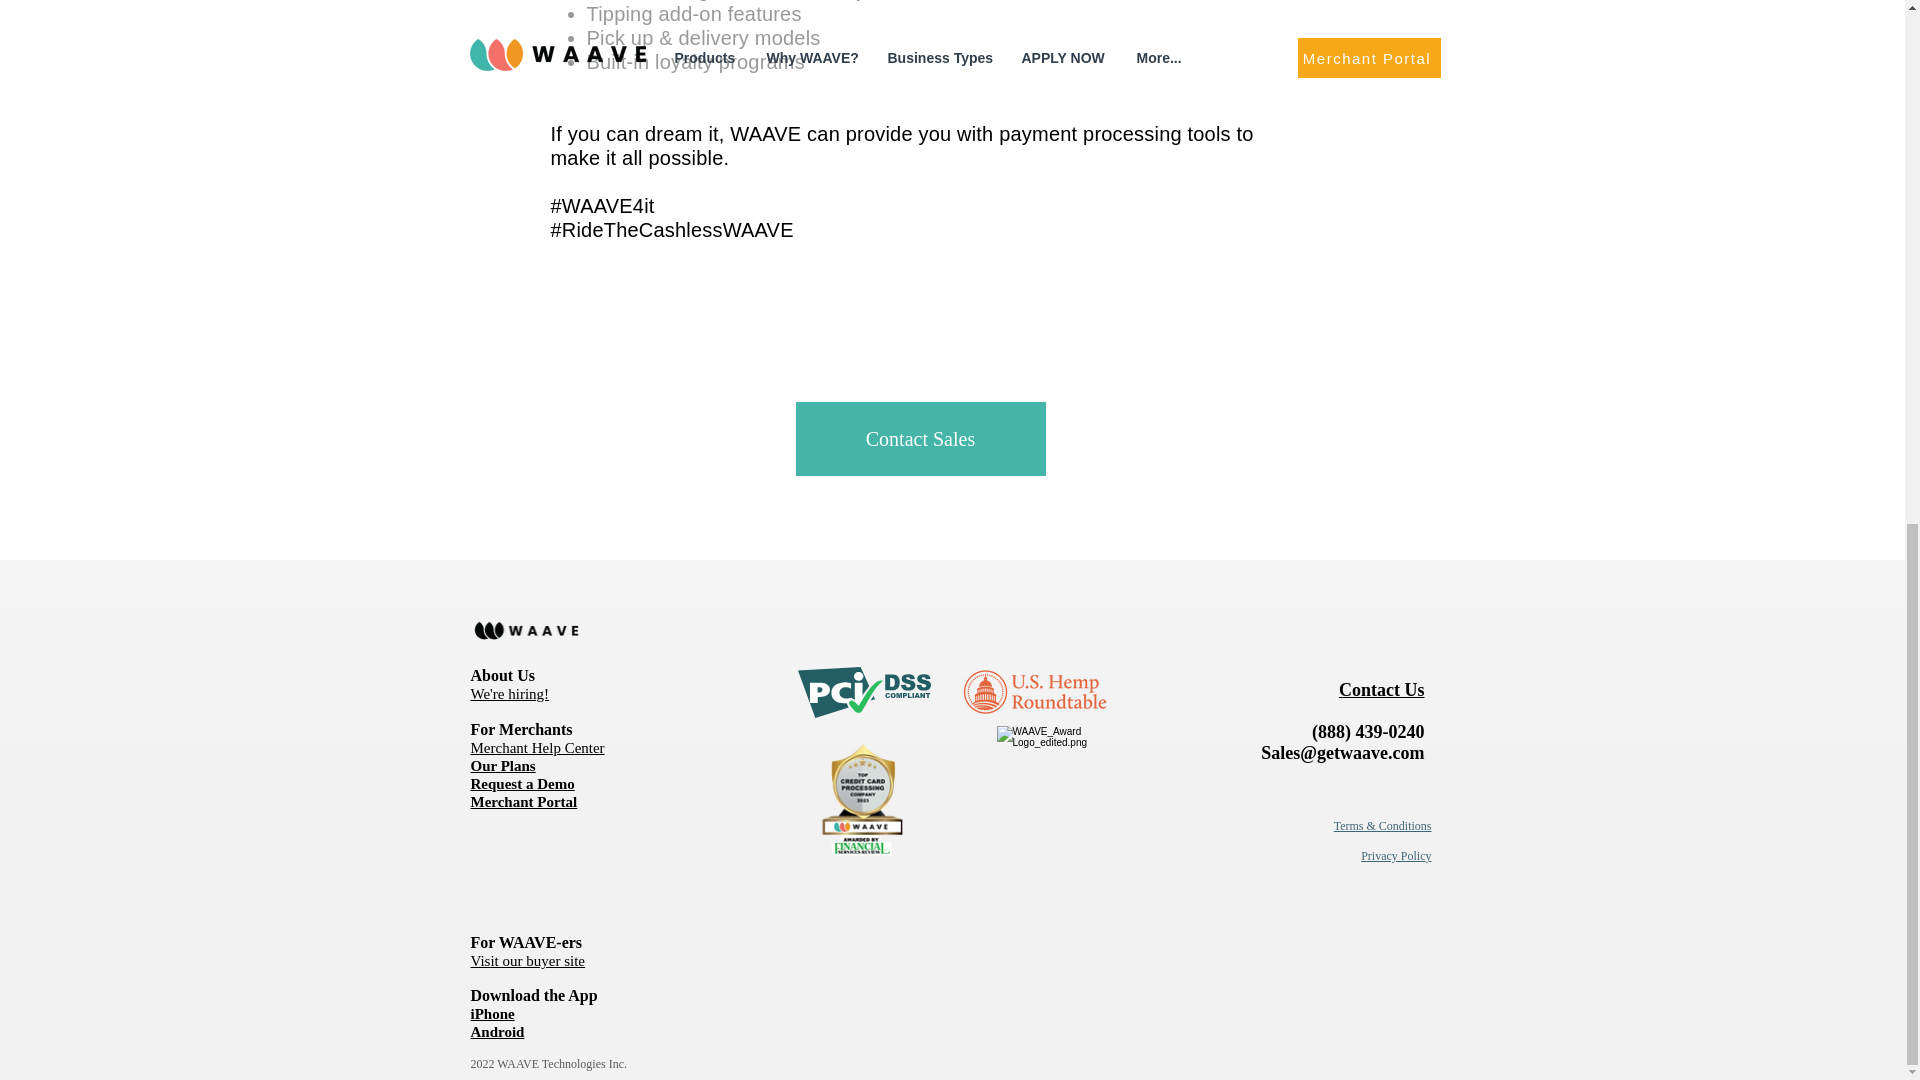 The height and width of the screenshot is (1080, 1920). Describe the element at coordinates (1396, 855) in the screenshot. I see `Privacy Policy` at that location.